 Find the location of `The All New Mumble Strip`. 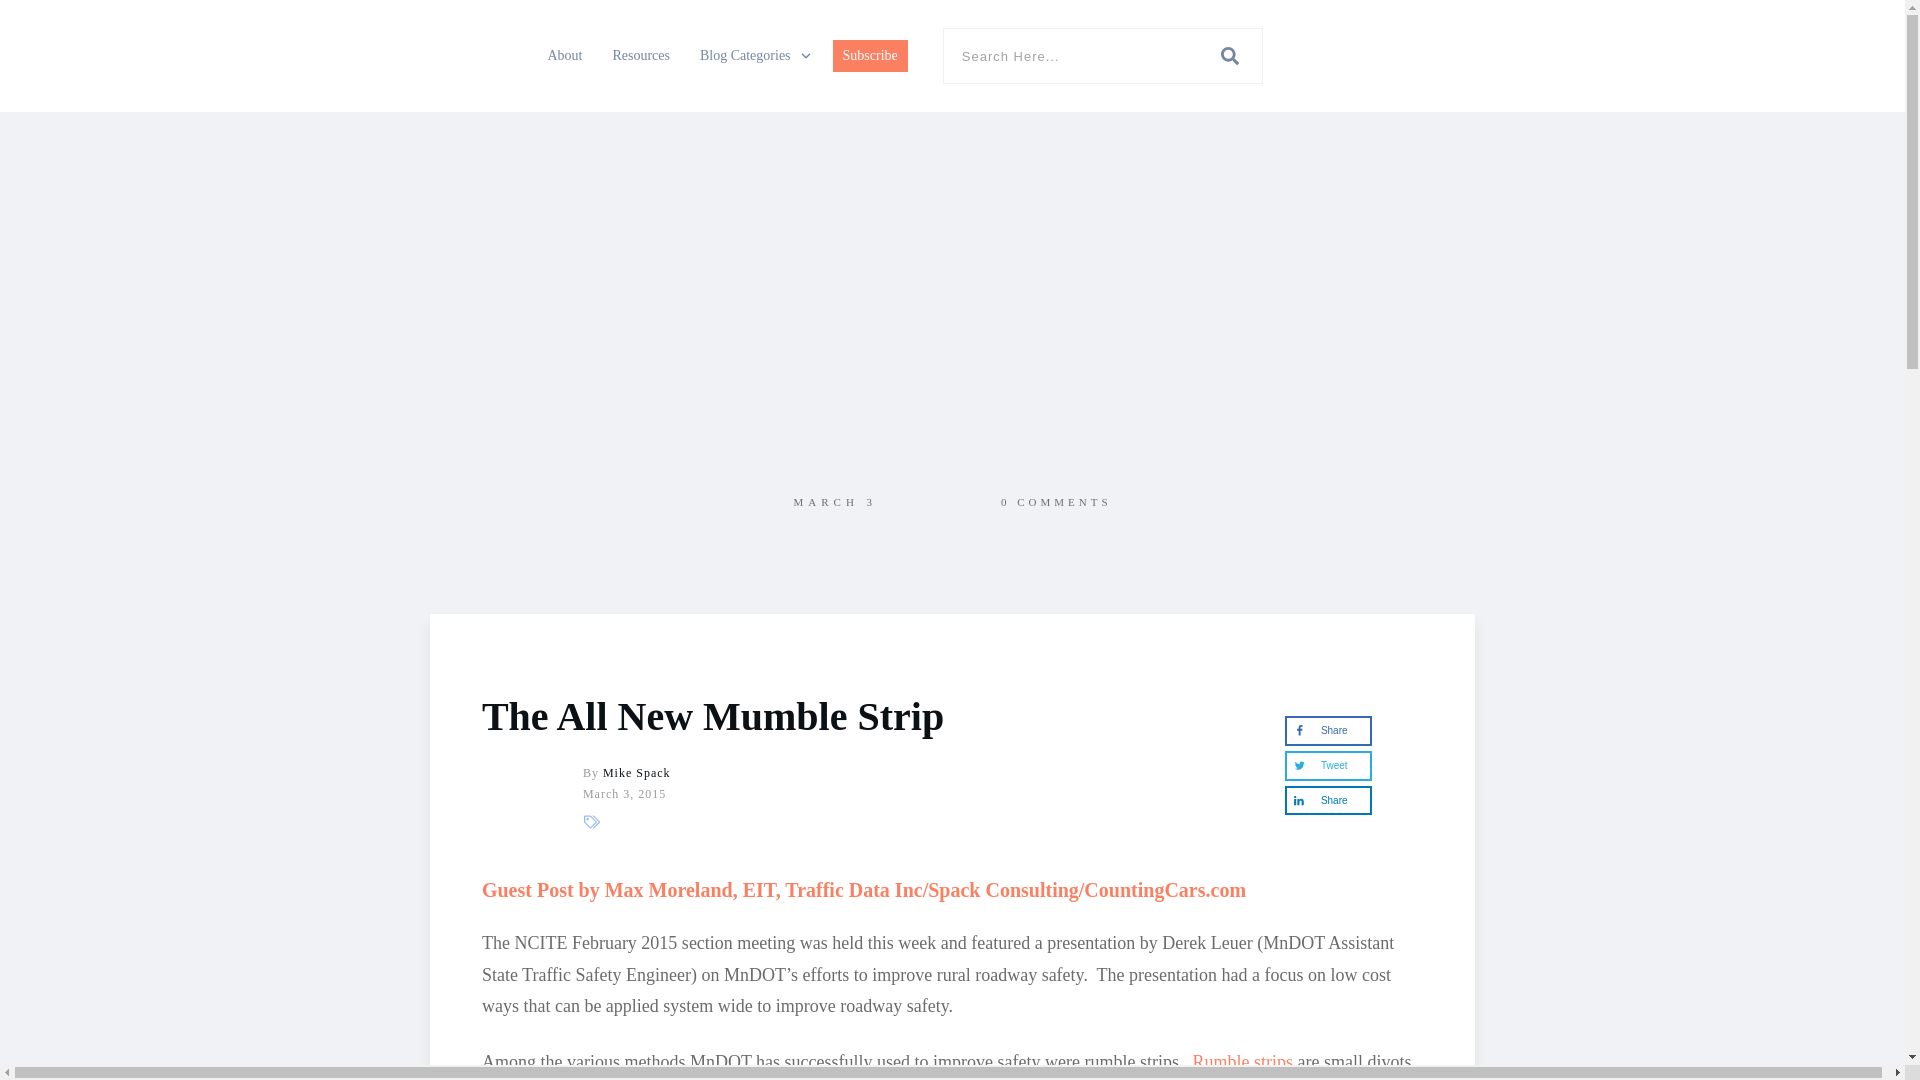

The All New Mumble Strip is located at coordinates (712, 716).